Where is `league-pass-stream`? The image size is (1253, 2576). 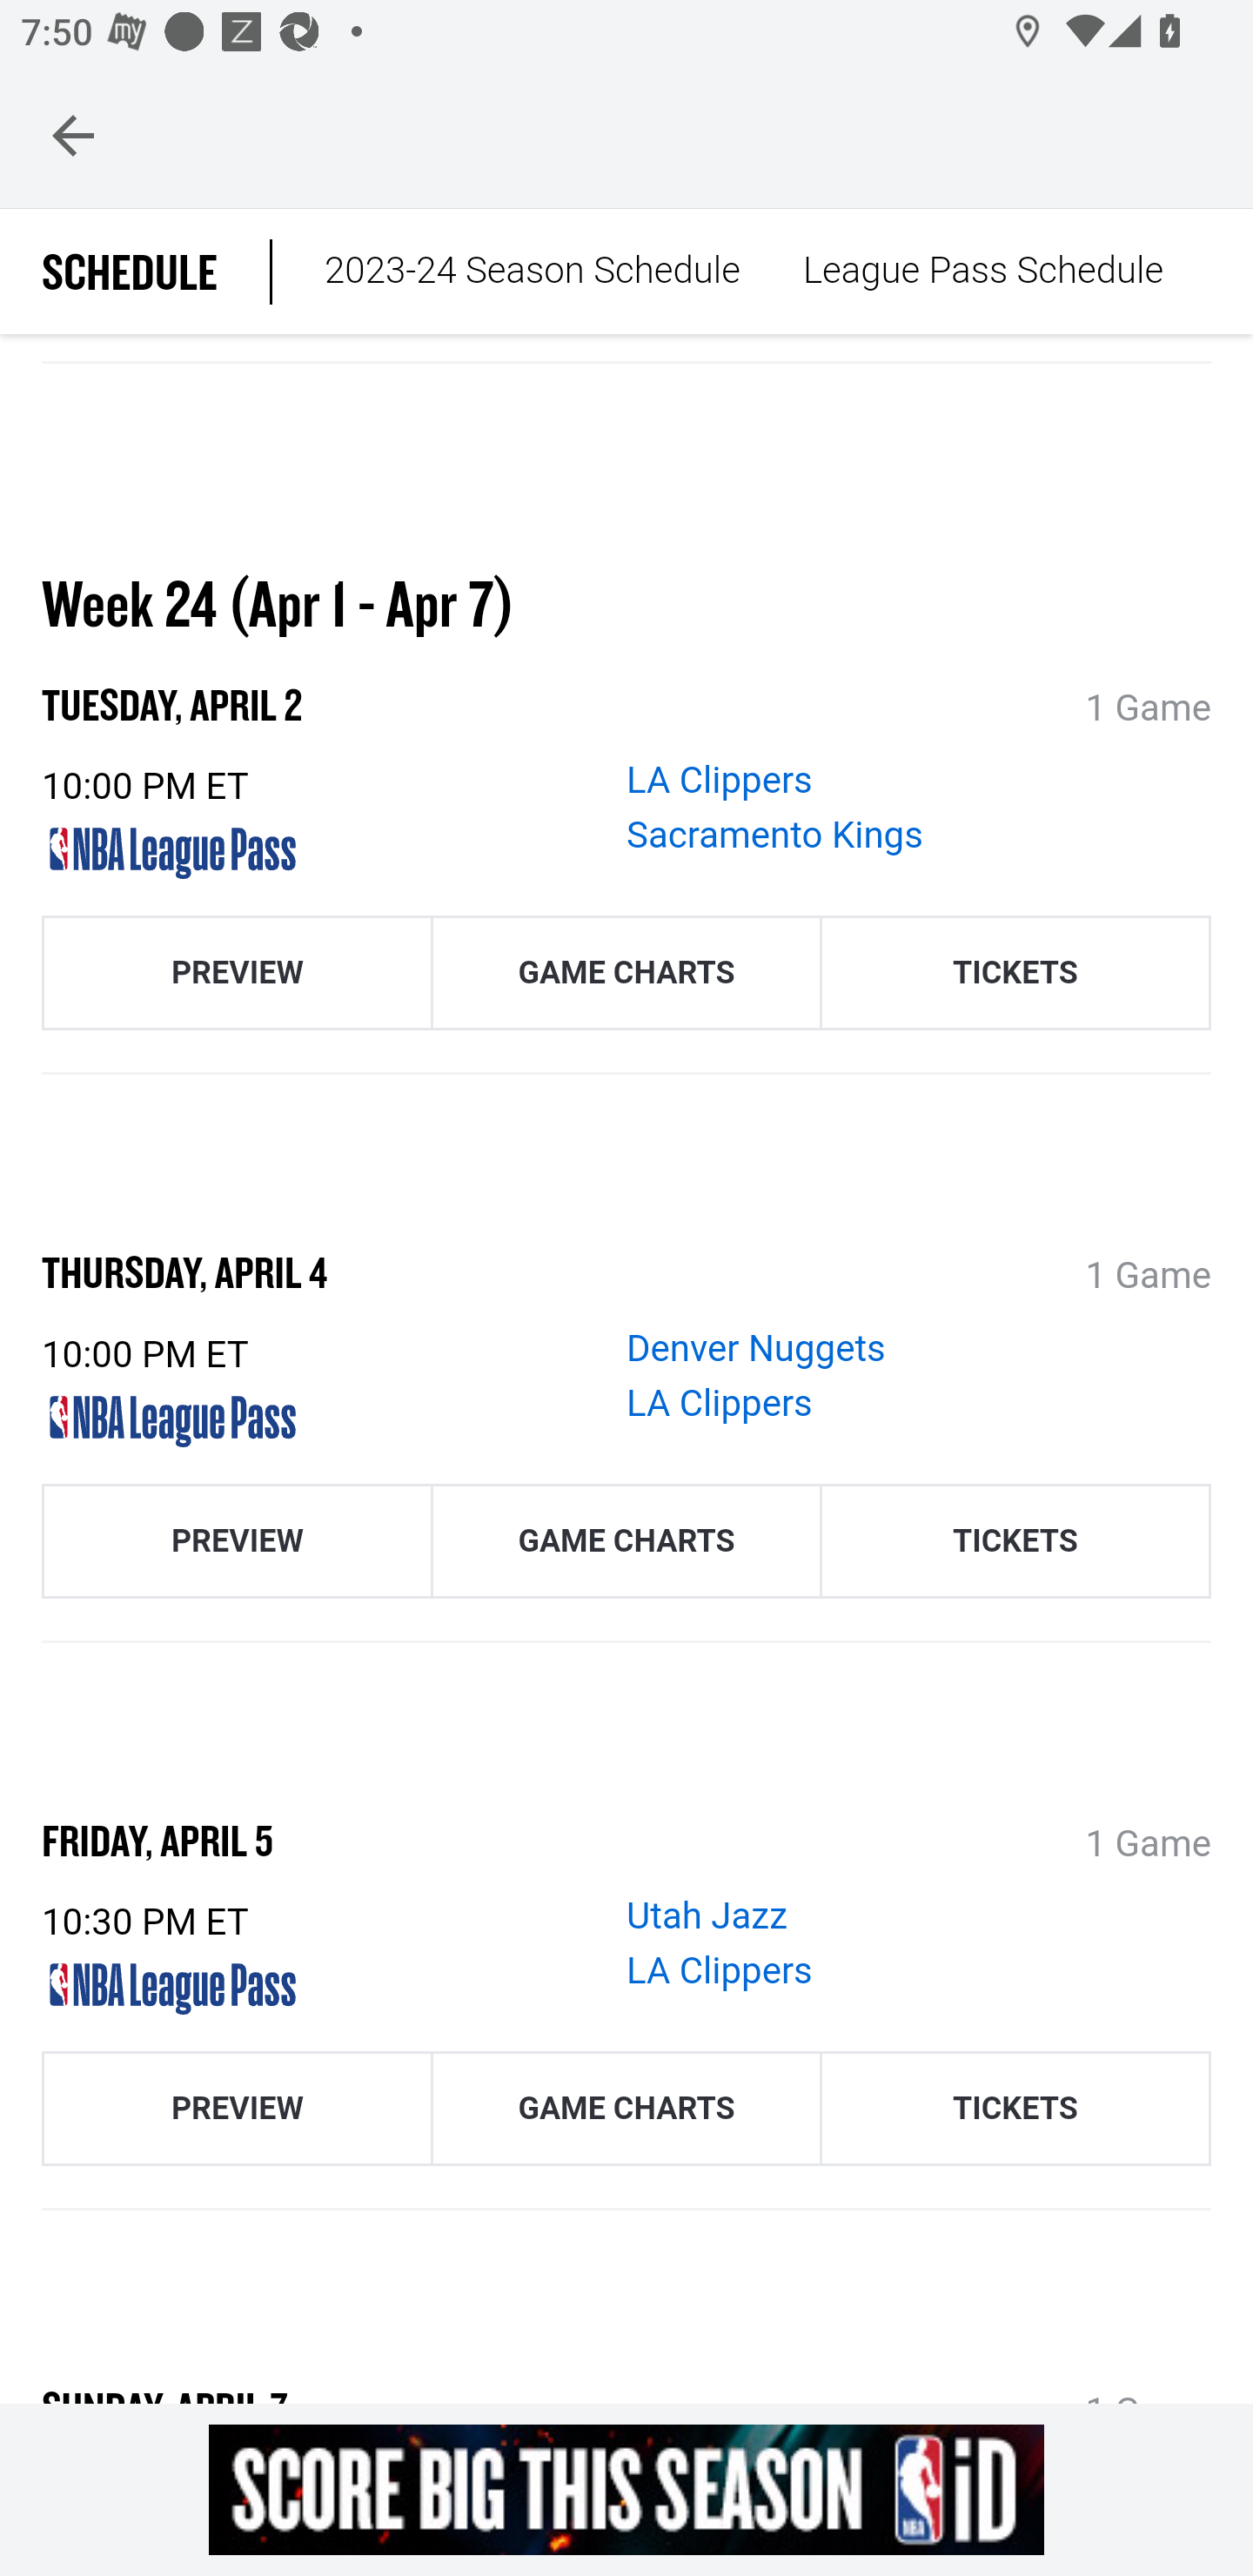
league-pass-stream is located at coordinates (323, 855).